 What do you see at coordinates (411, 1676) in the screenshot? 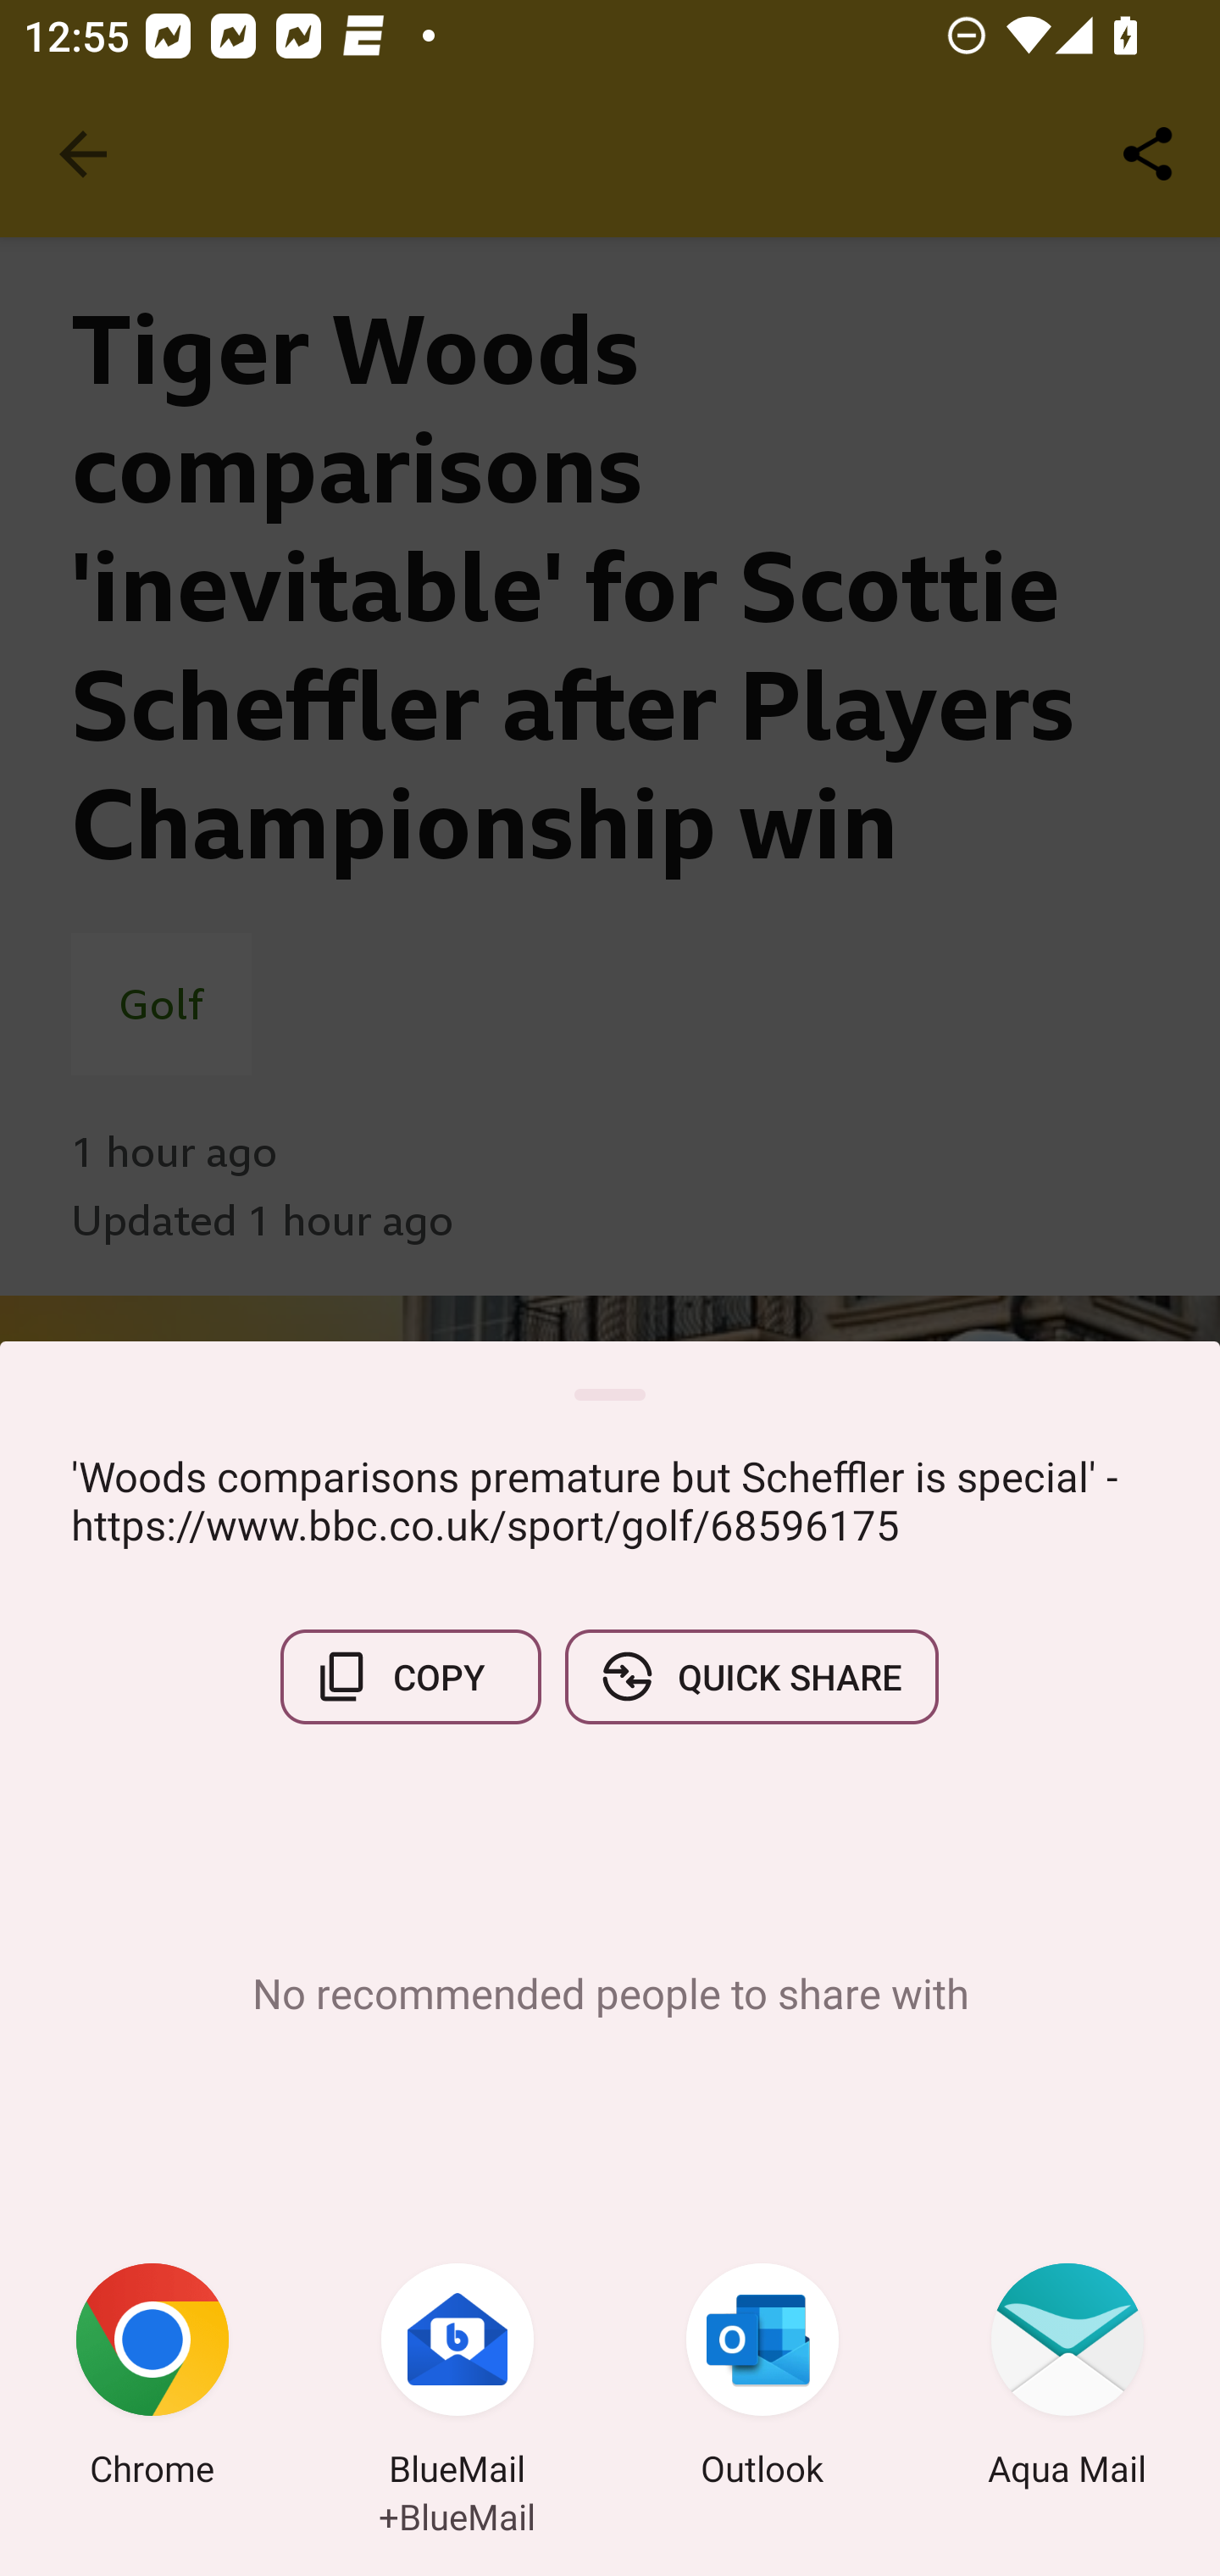
I see `COPY` at bounding box center [411, 1676].